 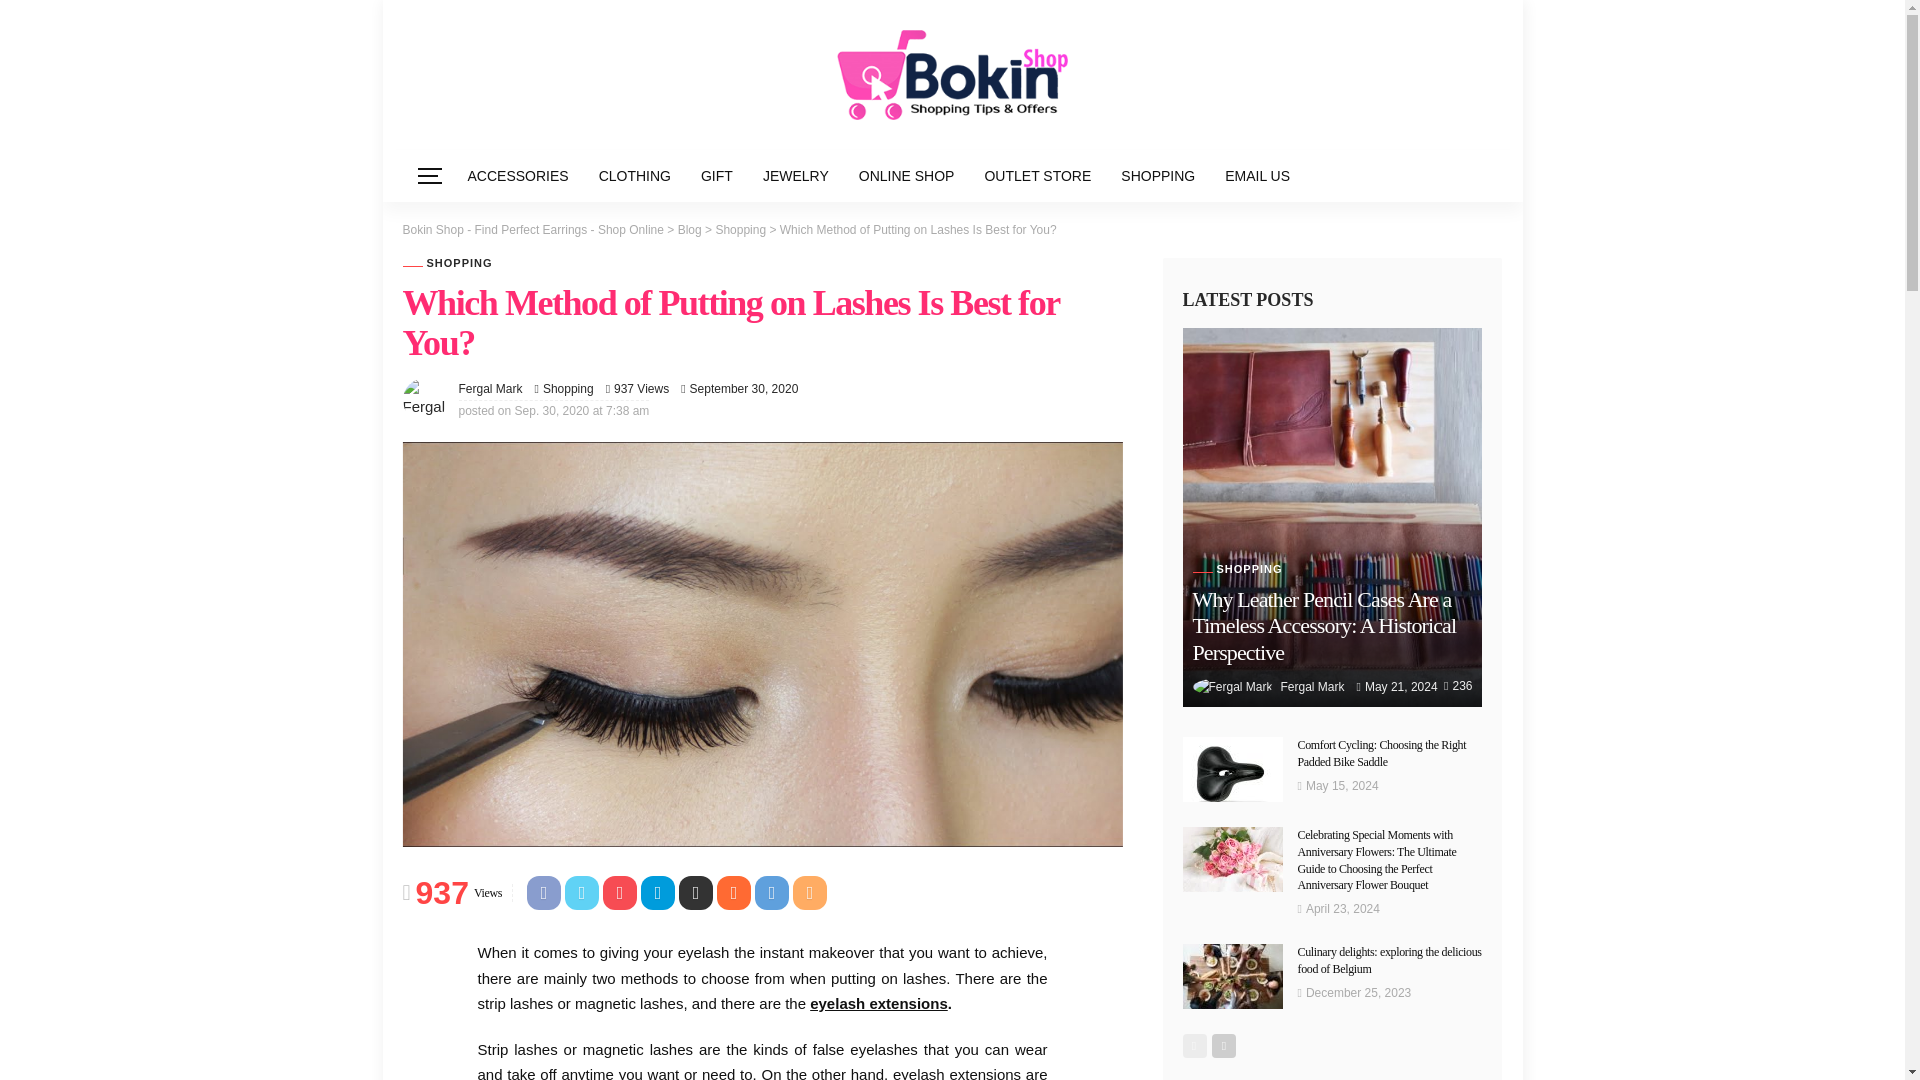 What do you see at coordinates (532, 229) in the screenshot?
I see `Bokin Shop - Find Perfect Earrings - Shop Online` at bounding box center [532, 229].